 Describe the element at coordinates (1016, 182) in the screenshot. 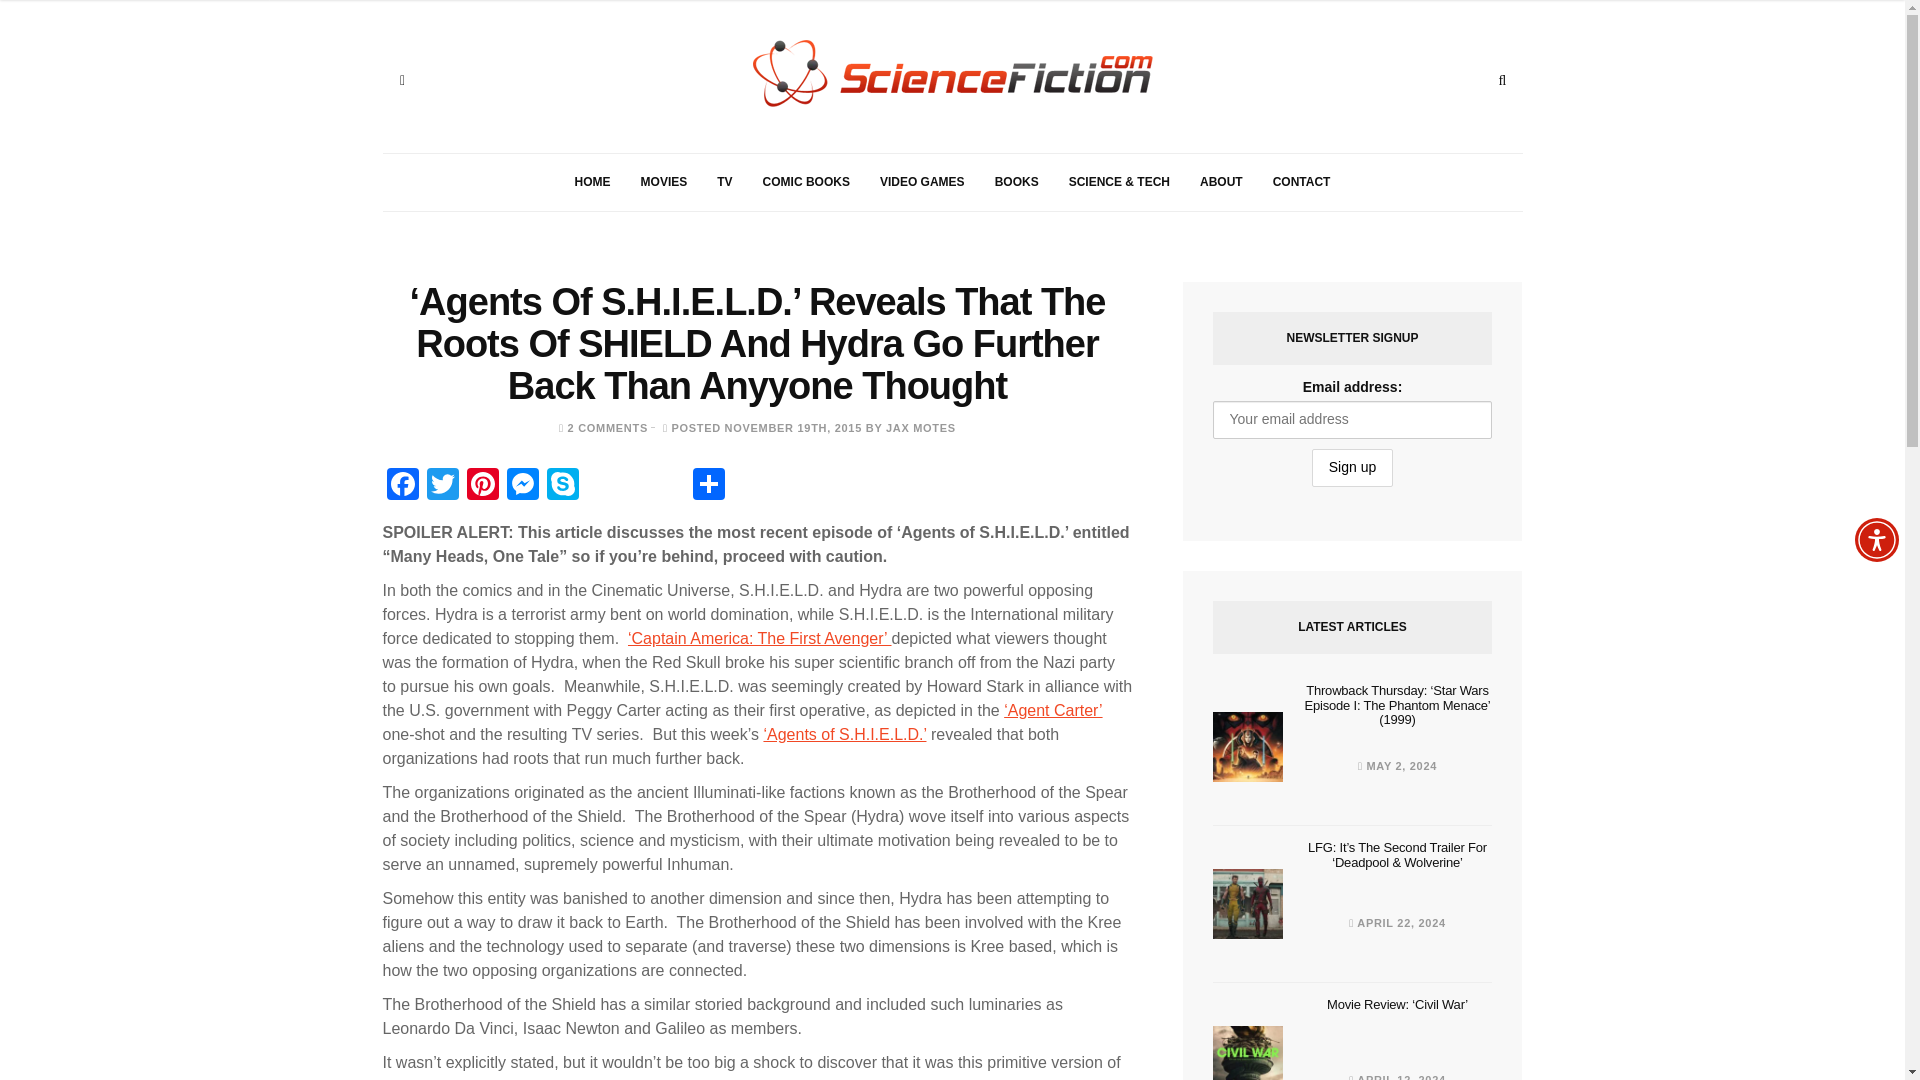

I see `BOOKS` at that location.